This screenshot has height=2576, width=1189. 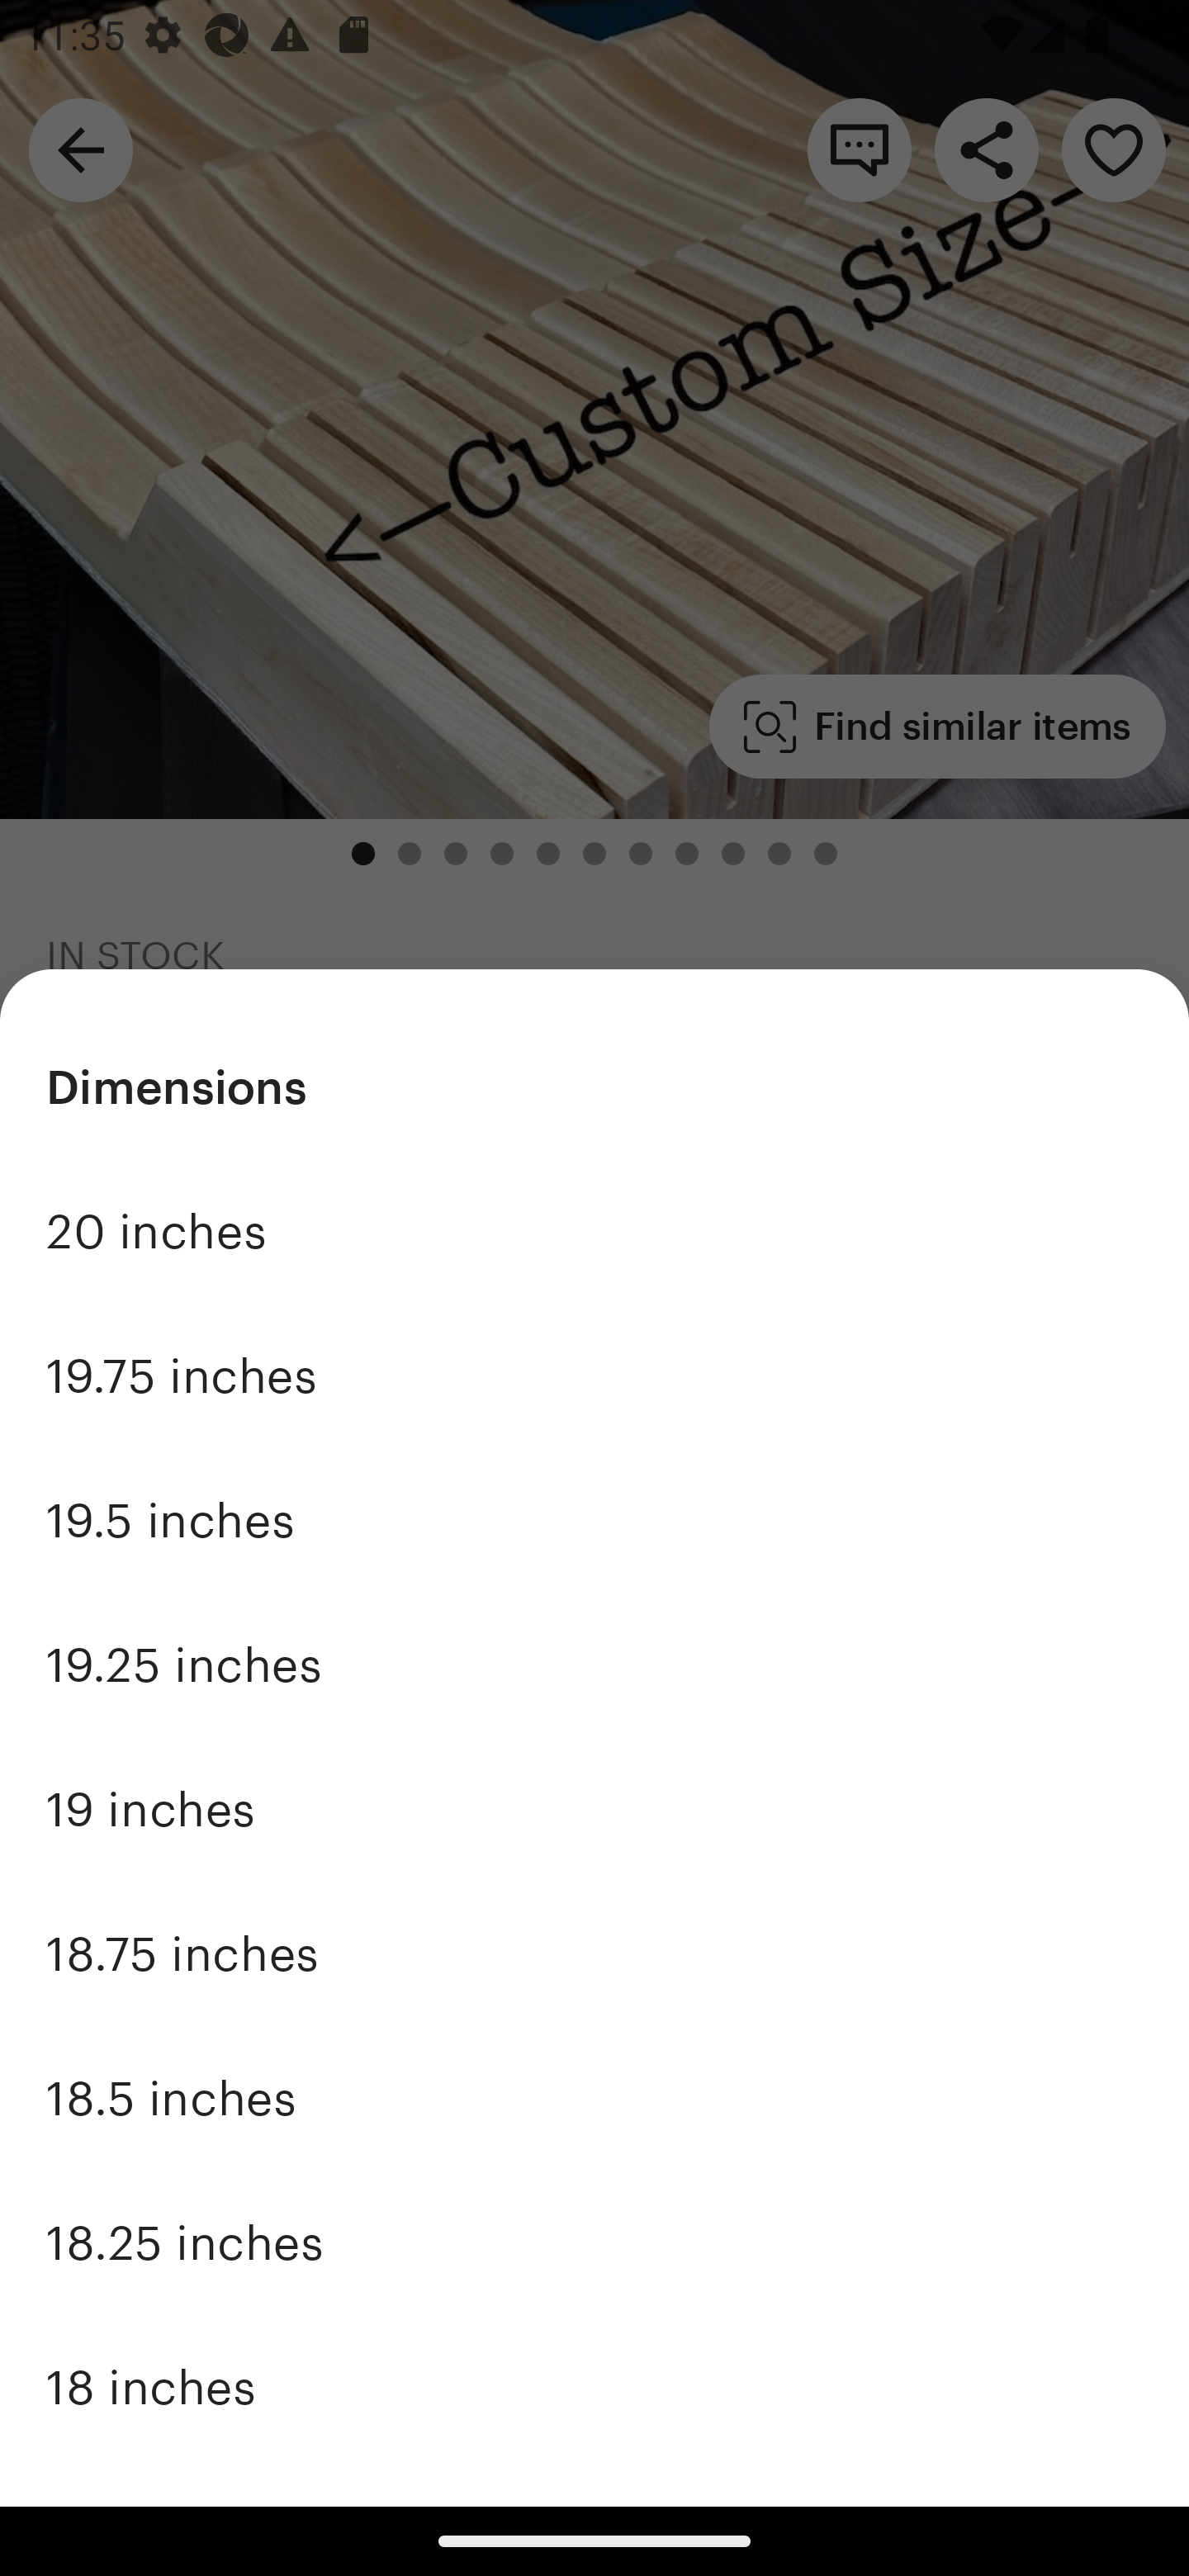 What do you see at coordinates (594, 1231) in the screenshot?
I see `20 inches` at bounding box center [594, 1231].